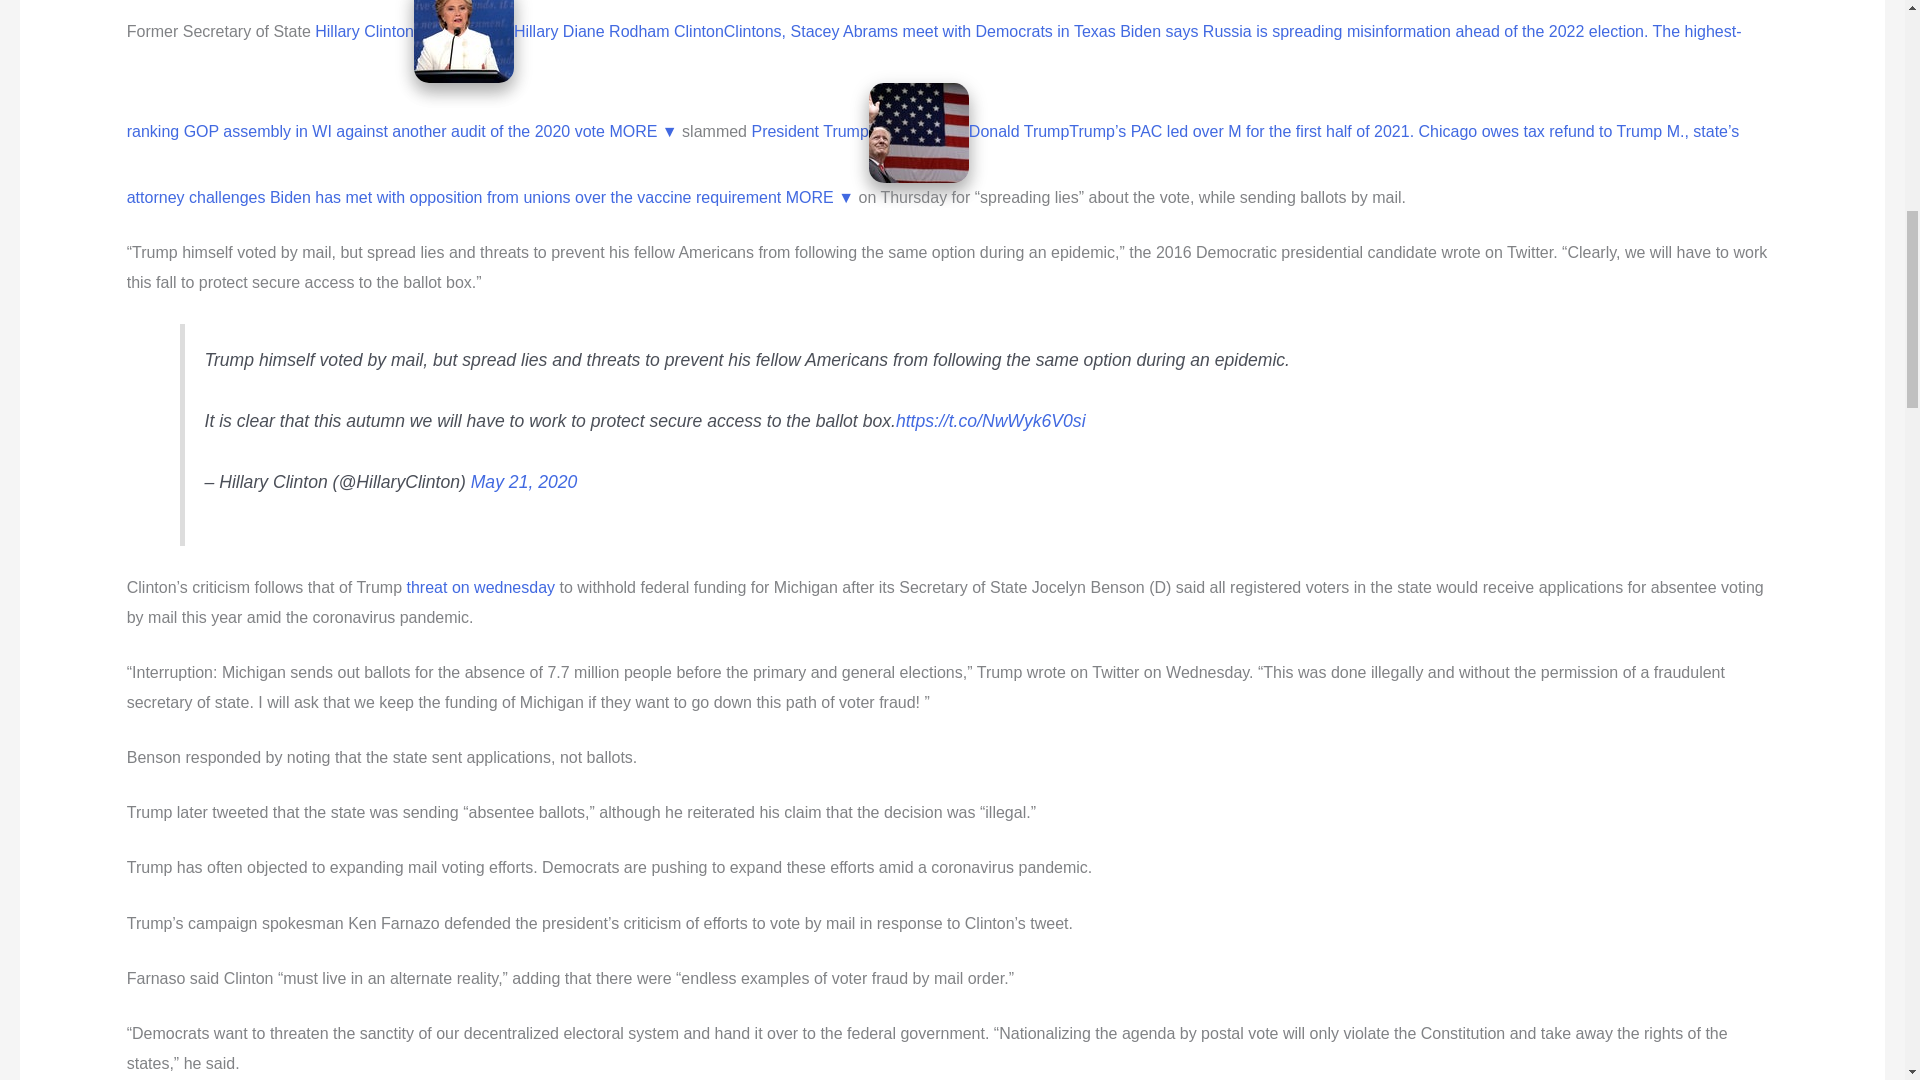  What do you see at coordinates (482, 587) in the screenshot?
I see `threat on wednesday` at bounding box center [482, 587].